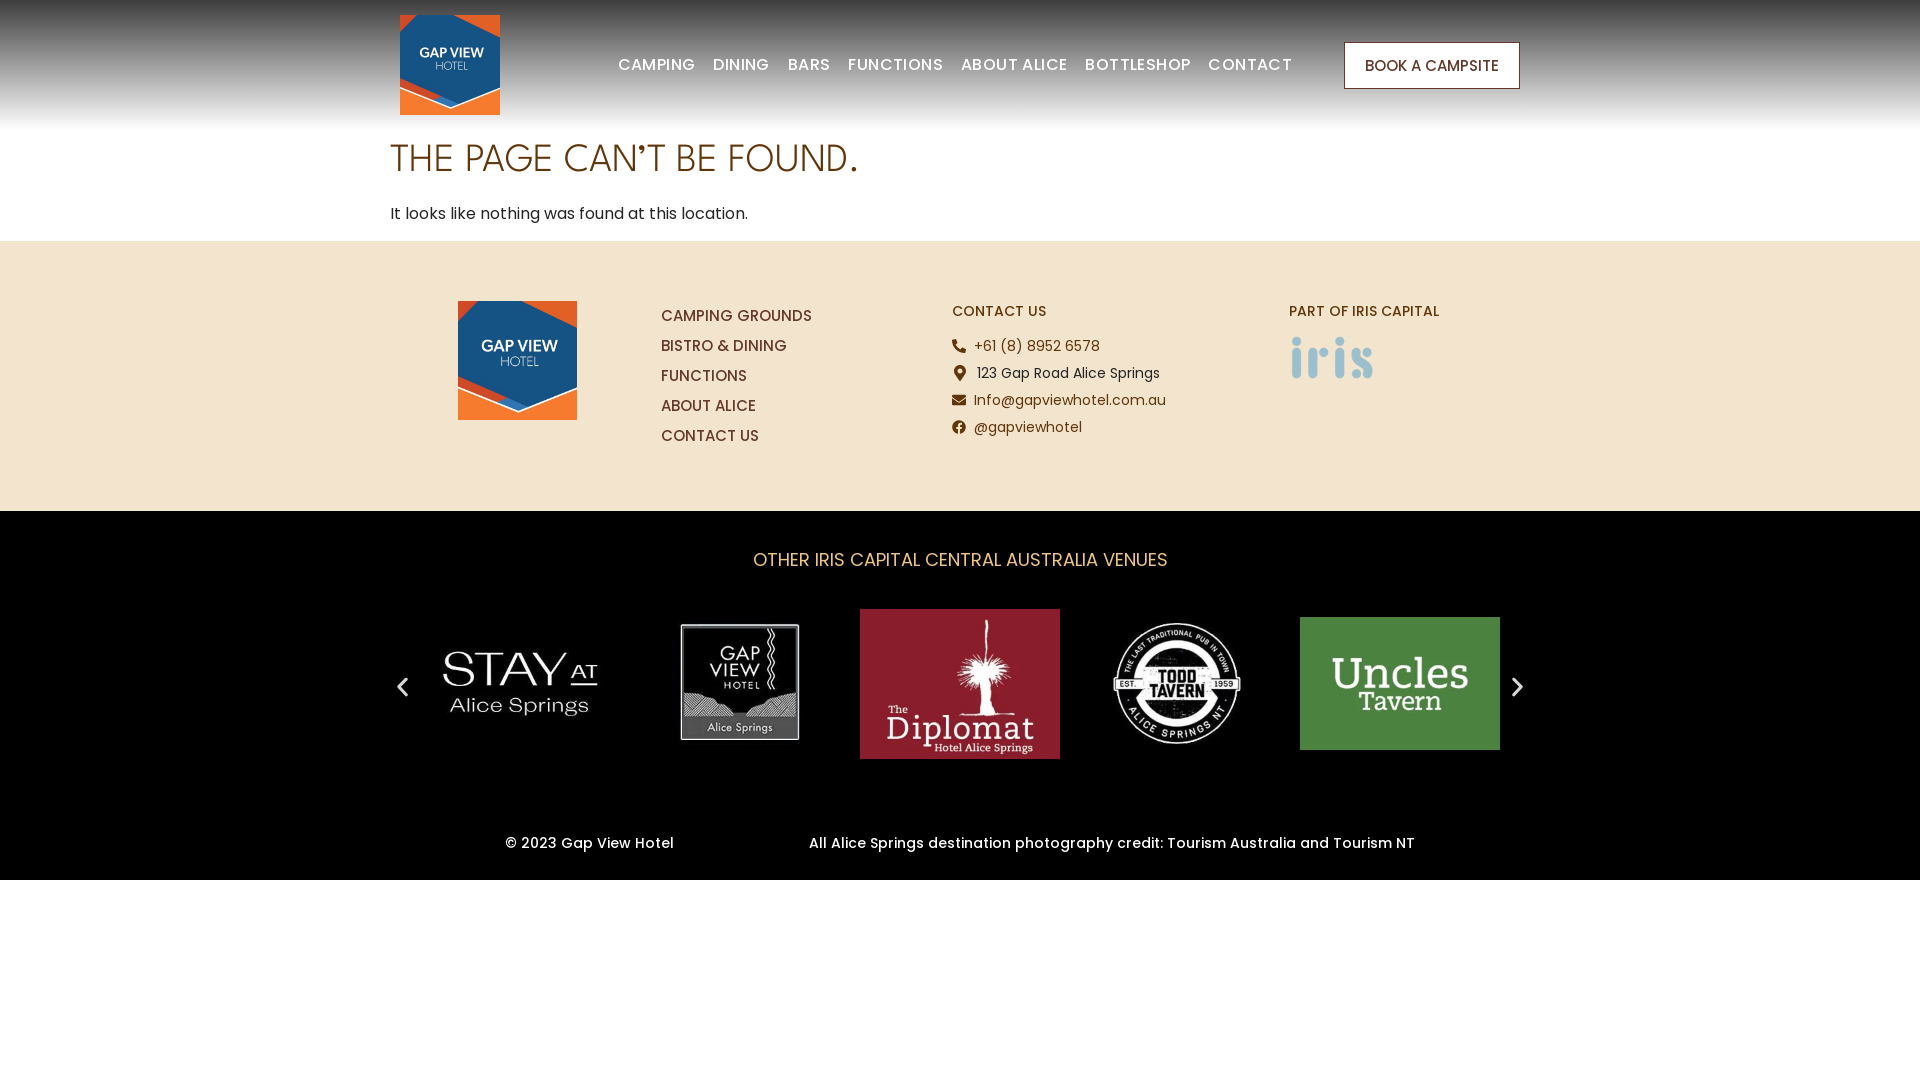  What do you see at coordinates (1060, 400) in the screenshot?
I see `Info@gapviewhotel.com.au` at bounding box center [1060, 400].